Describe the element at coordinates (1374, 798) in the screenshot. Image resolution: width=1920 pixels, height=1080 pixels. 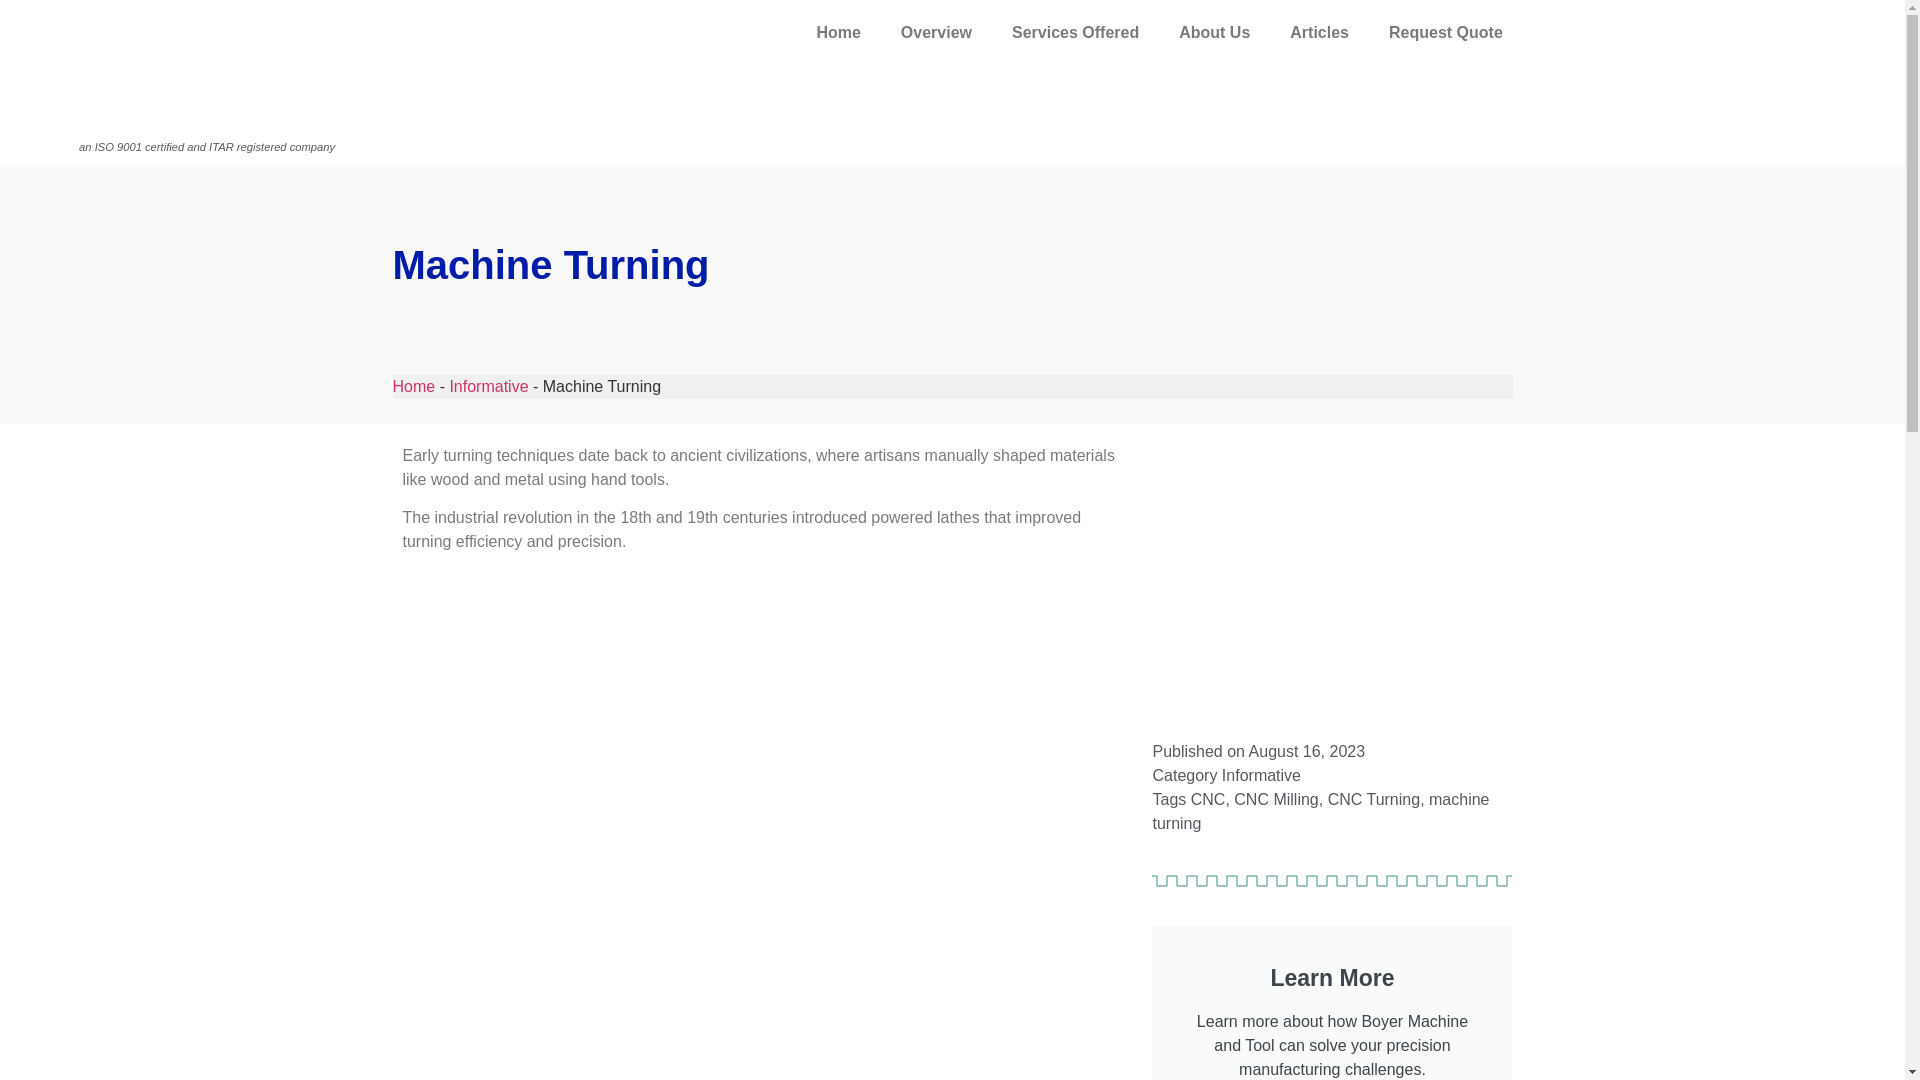
I see `CNC Turning` at that location.